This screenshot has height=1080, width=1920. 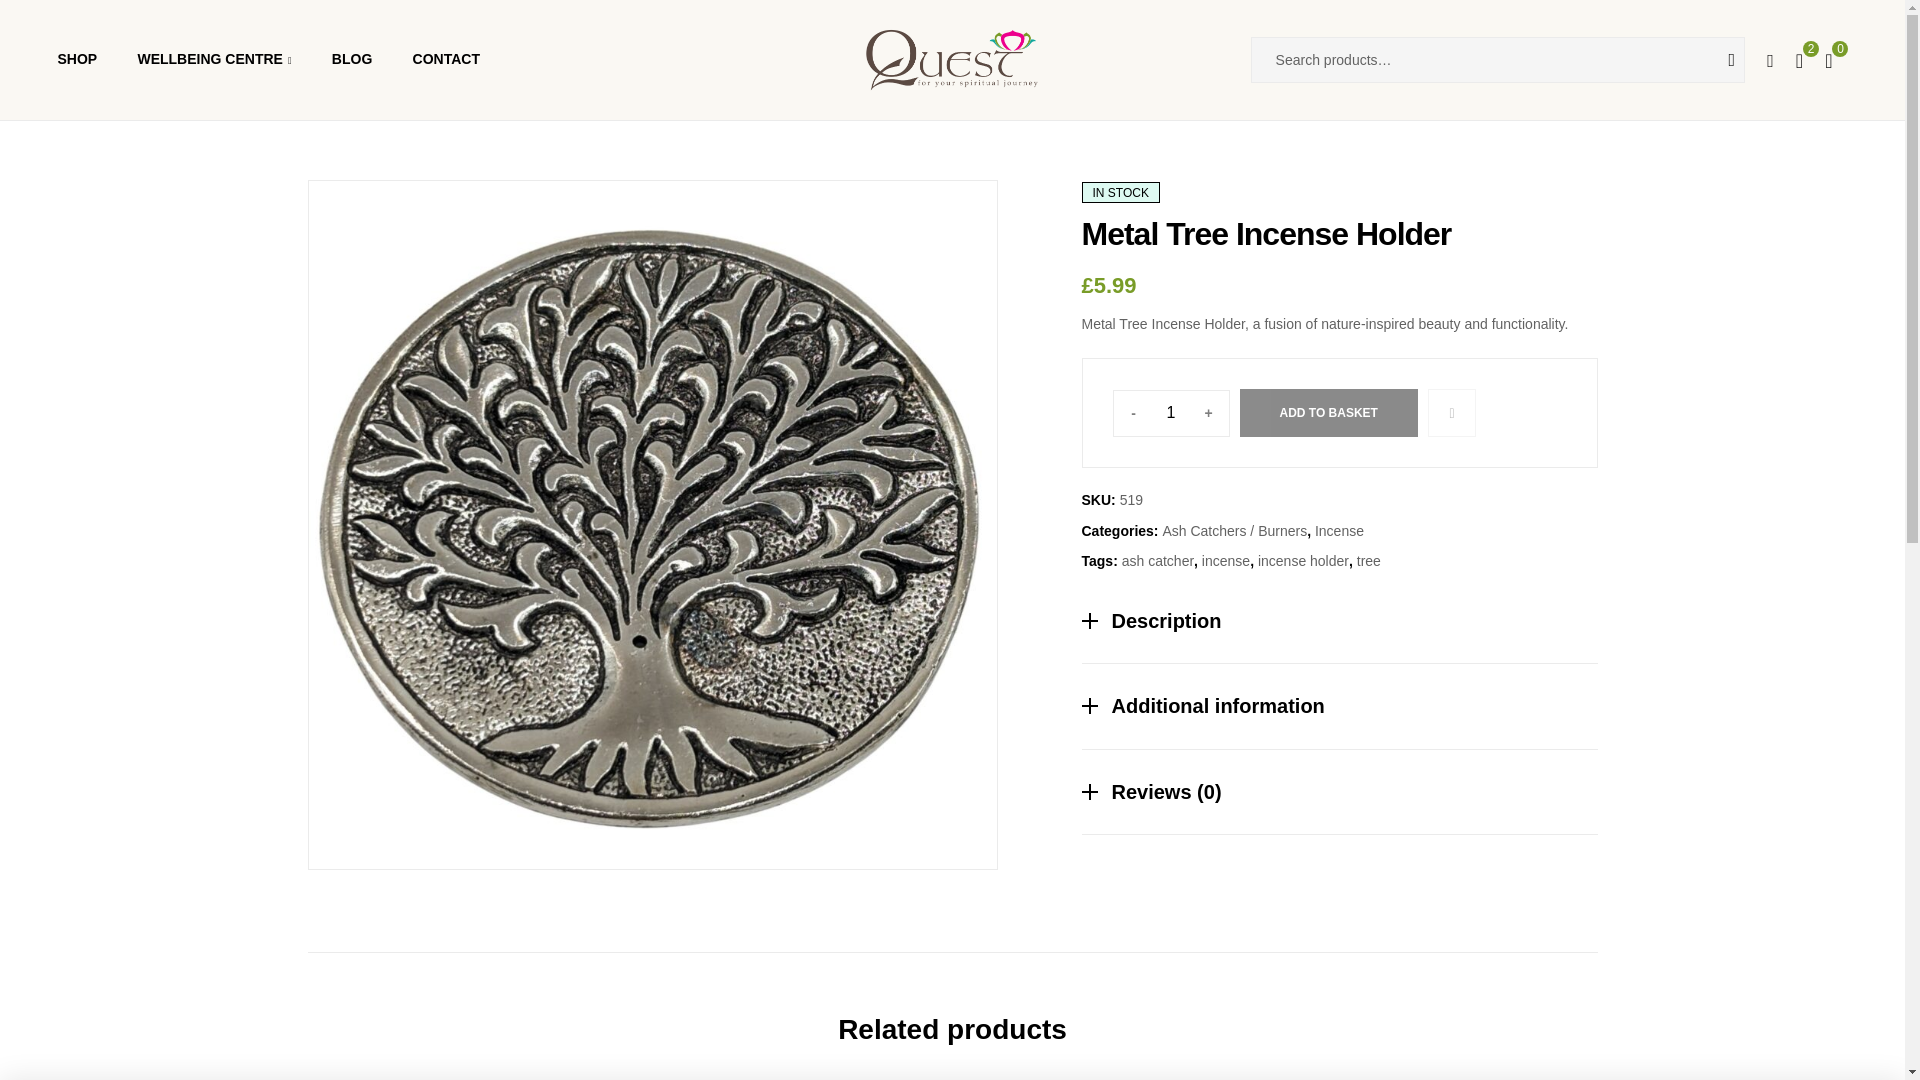 What do you see at coordinates (445, 60) in the screenshot?
I see `CONTACT` at bounding box center [445, 60].